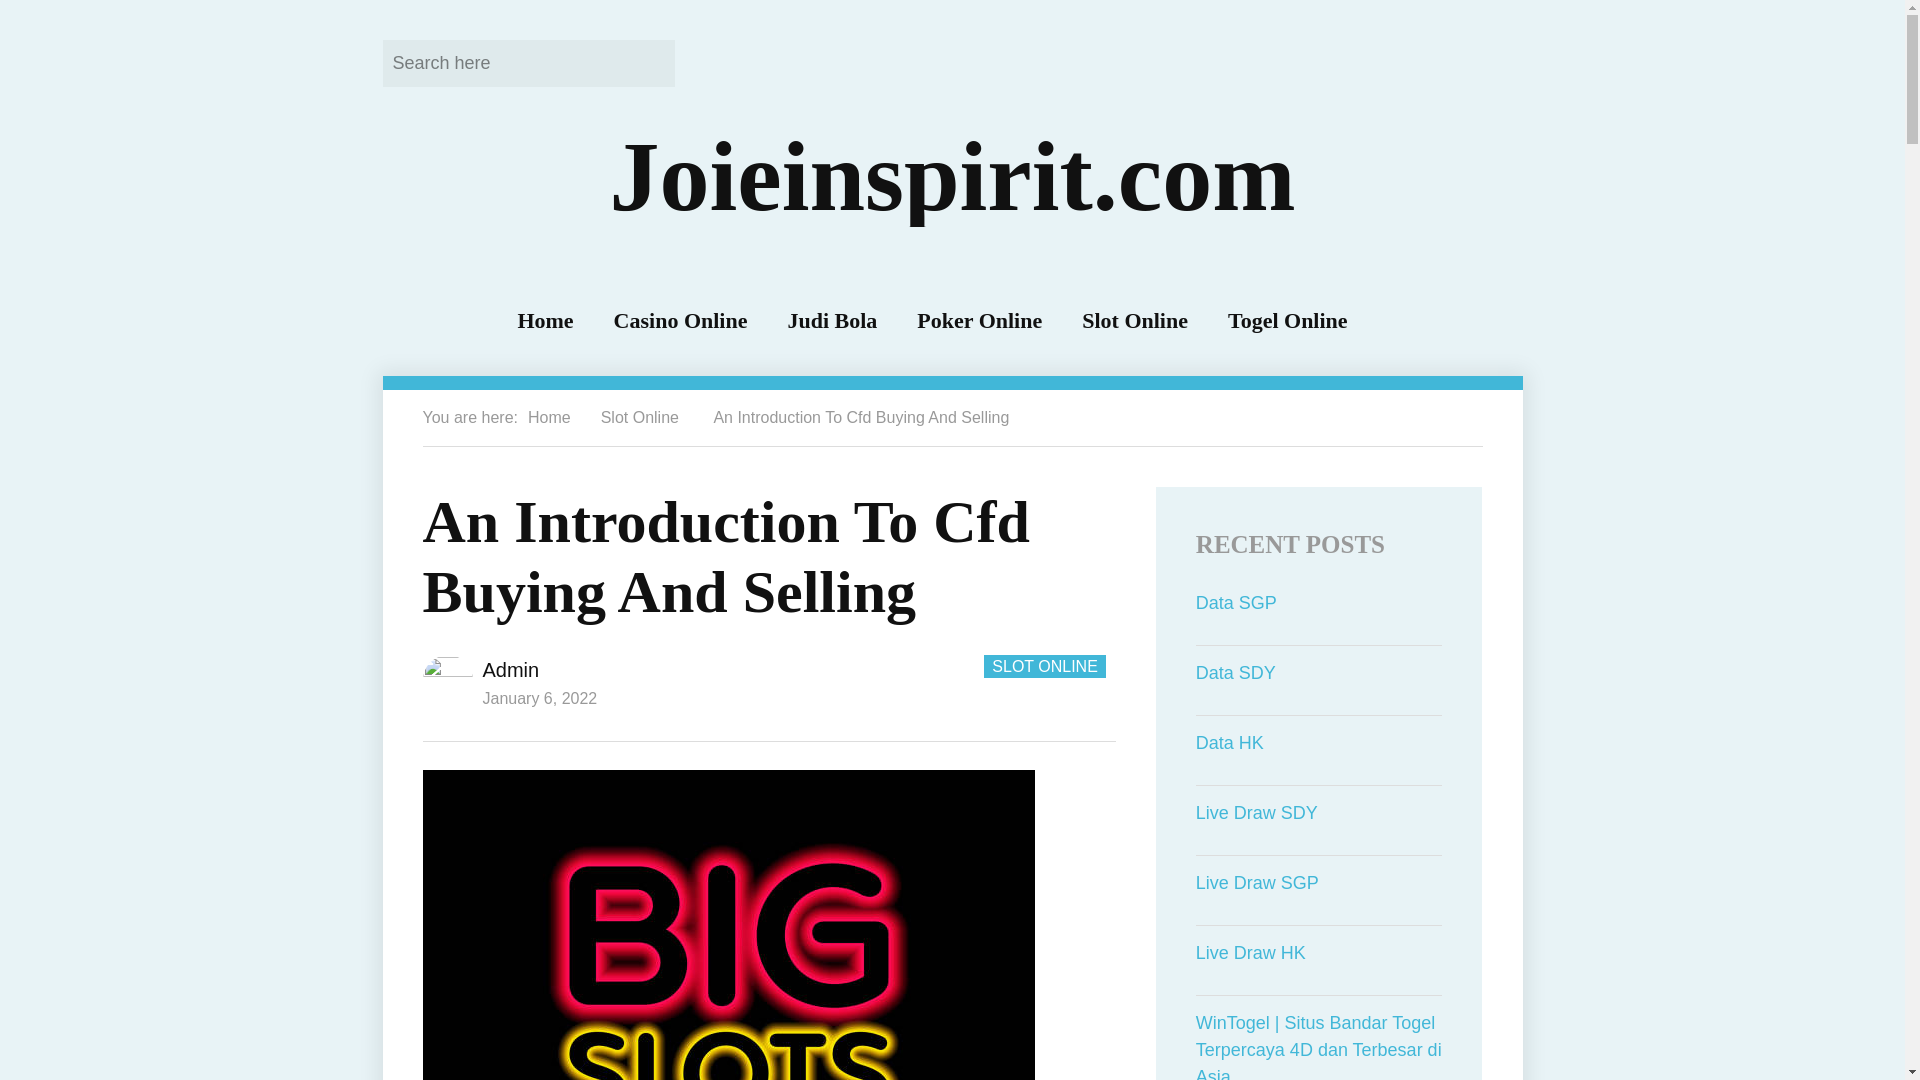  What do you see at coordinates (1288, 320) in the screenshot?
I see `Togel Online` at bounding box center [1288, 320].